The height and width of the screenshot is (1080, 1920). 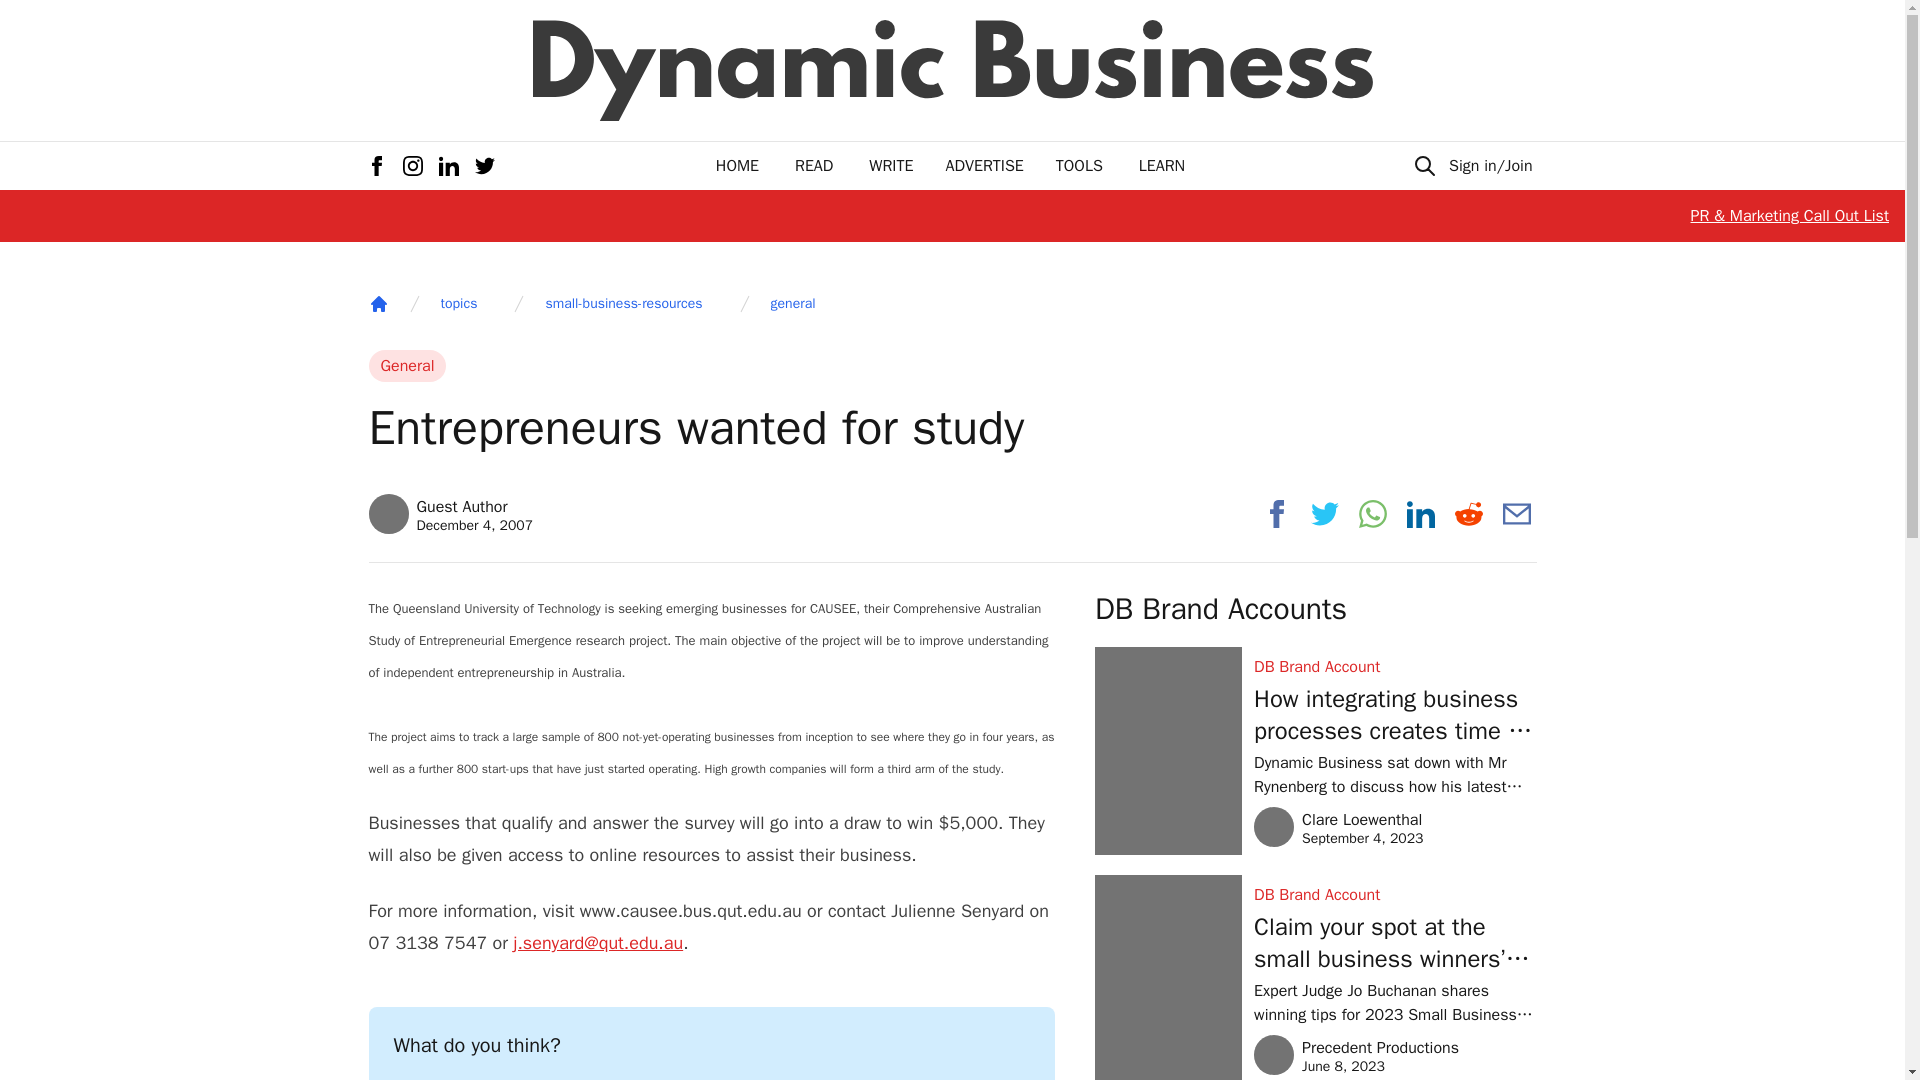 What do you see at coordinates (814, 166) in the screenshot?
I see `READ` at bounding box center [814, 166].